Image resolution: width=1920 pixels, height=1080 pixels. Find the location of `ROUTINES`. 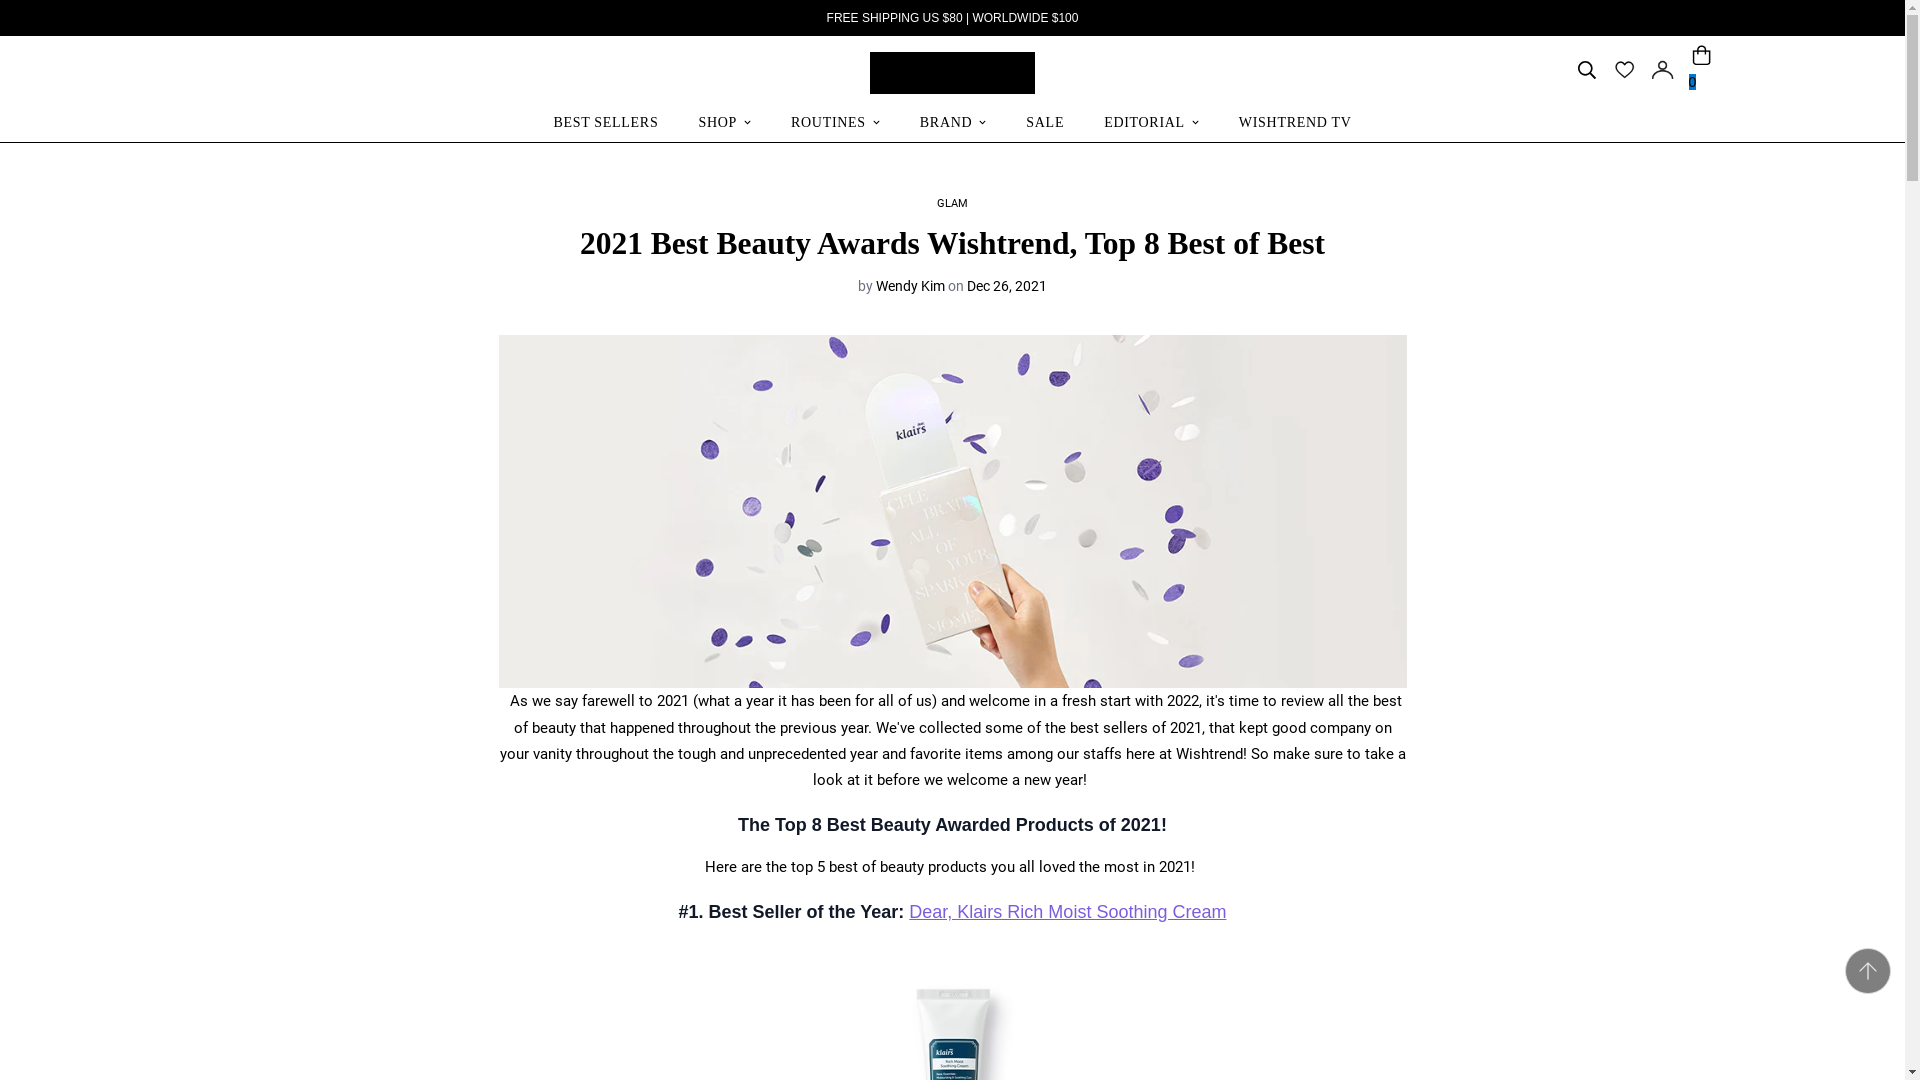

ROUTINES is located at coordinates (835, 122).